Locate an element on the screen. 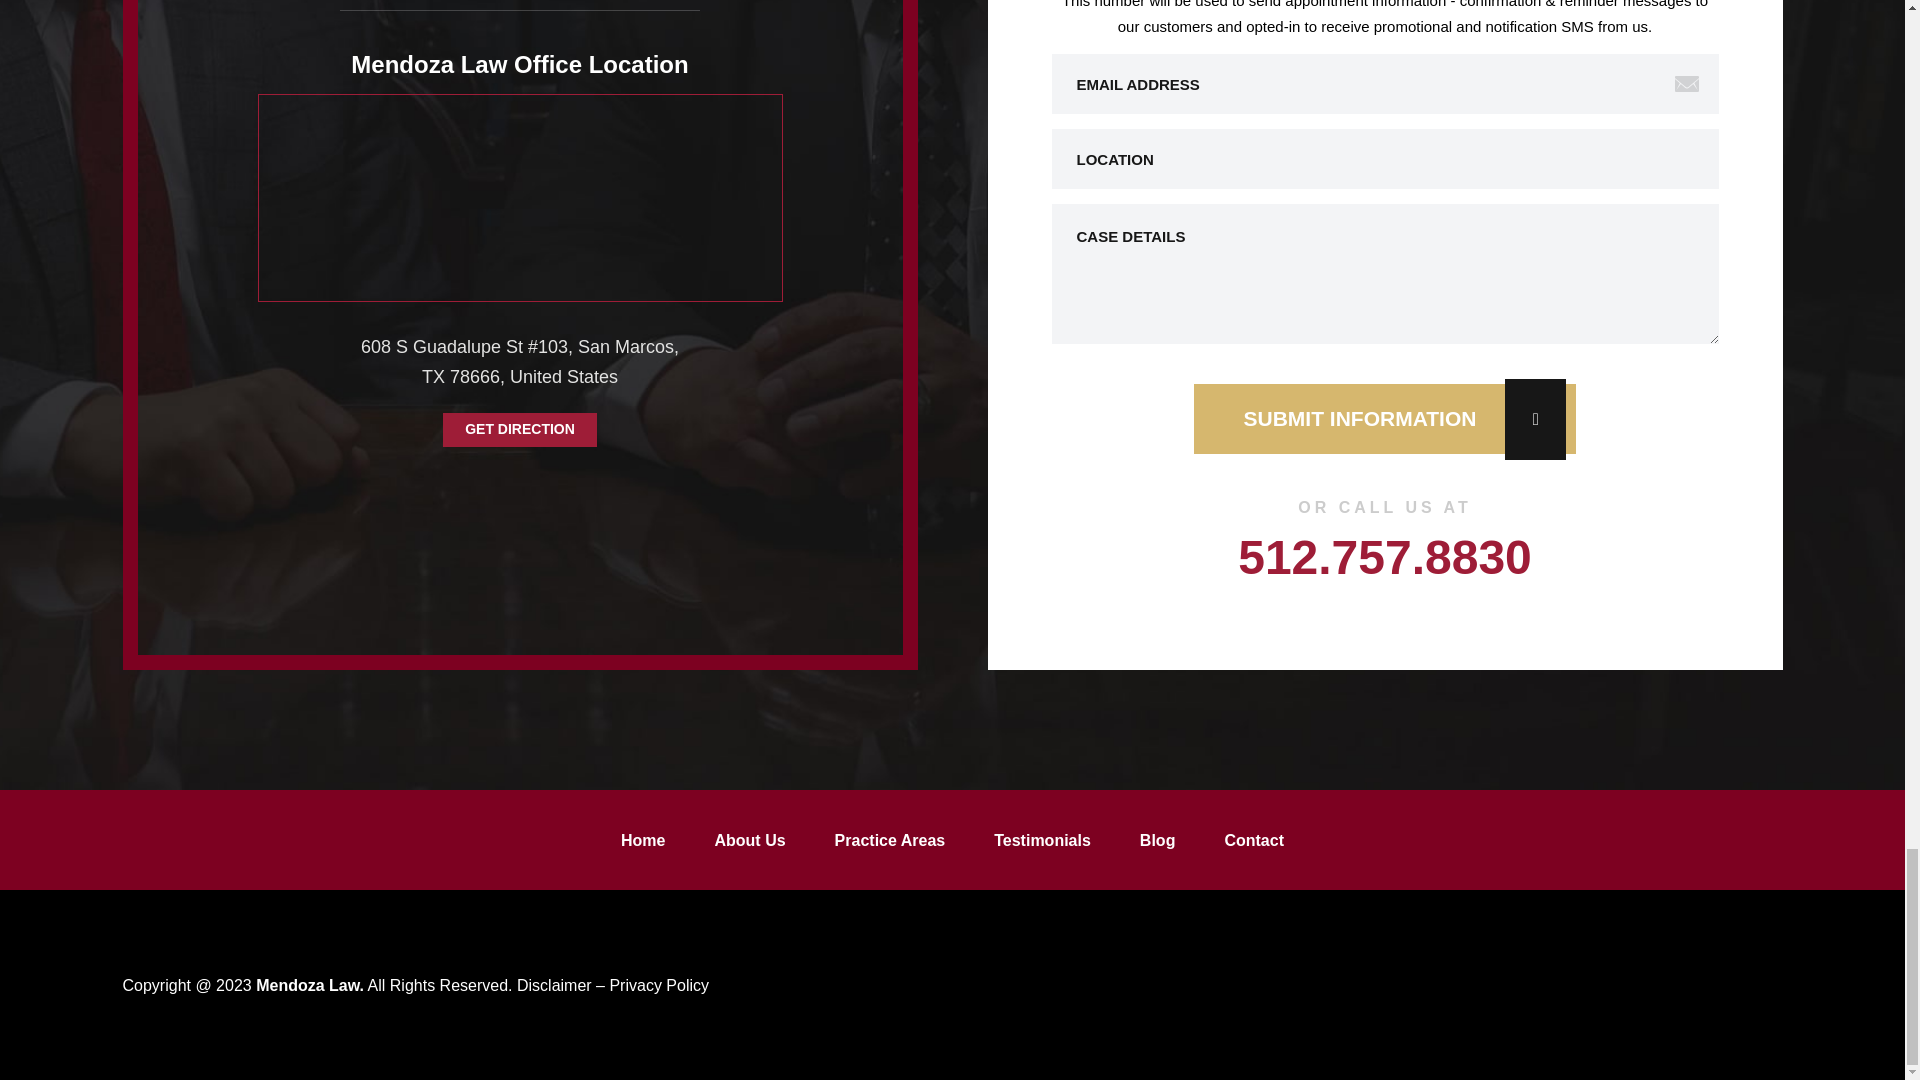 This screenshot has width=1920, height=1080. Submit information is located at coordinates (1385, 418).